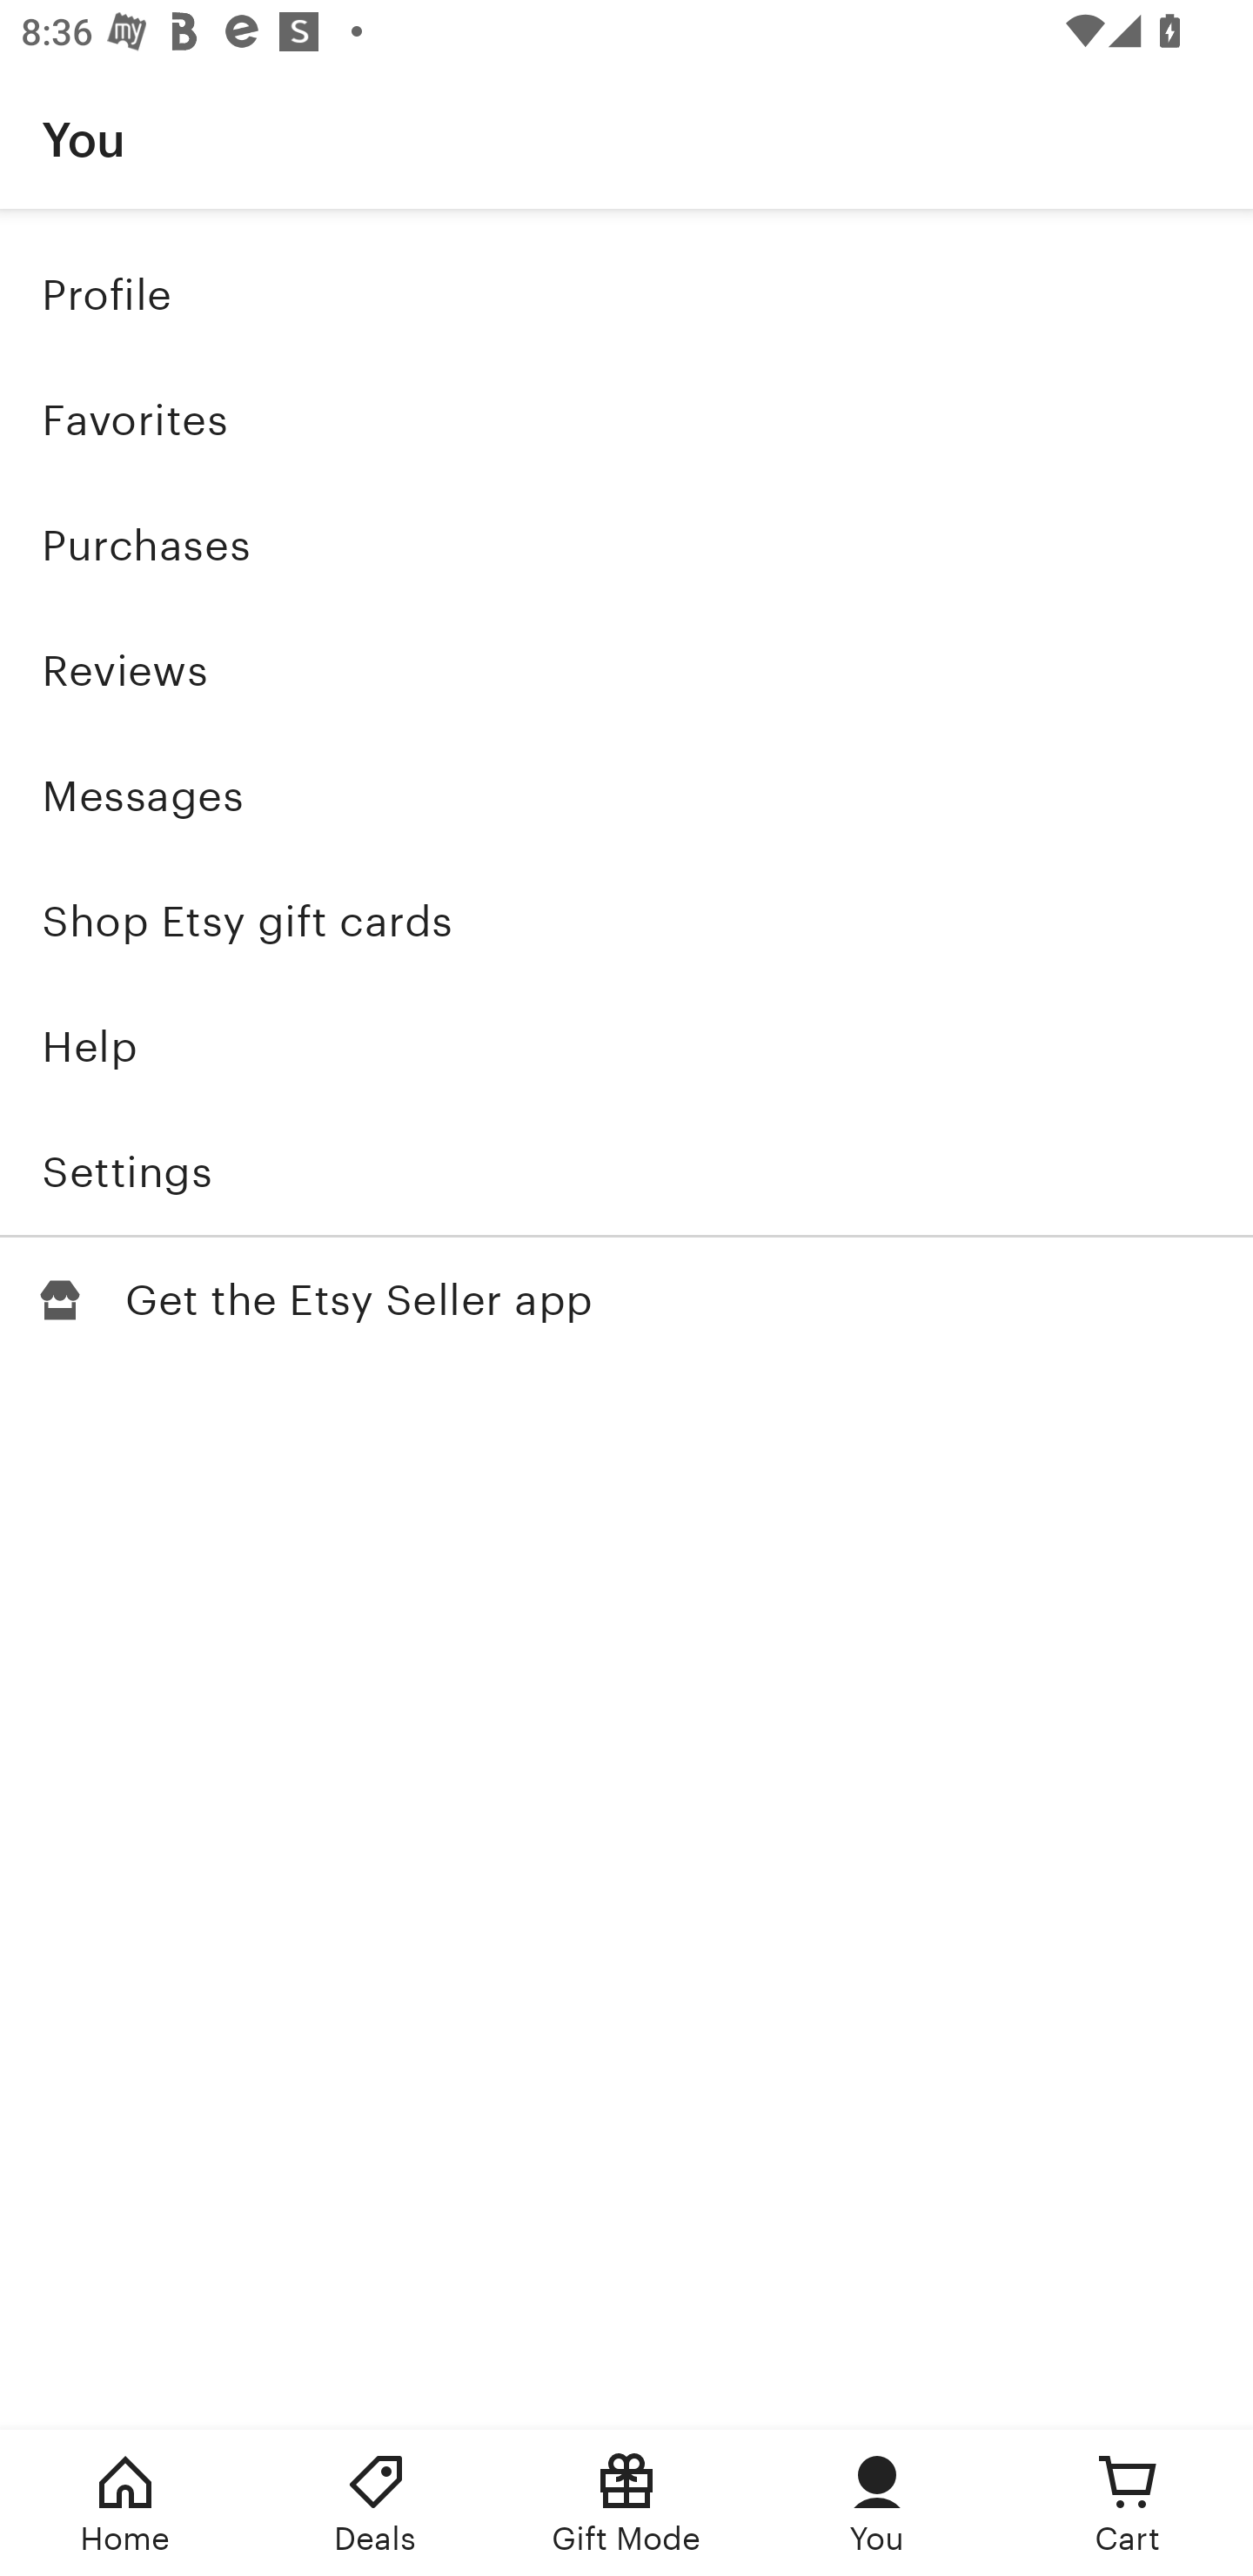 This screenshot has width=1253, height=2576. What do you see at coordinates (125, 2503) in the screenshot?
I see `Home` at bounding box center [125, 2503].